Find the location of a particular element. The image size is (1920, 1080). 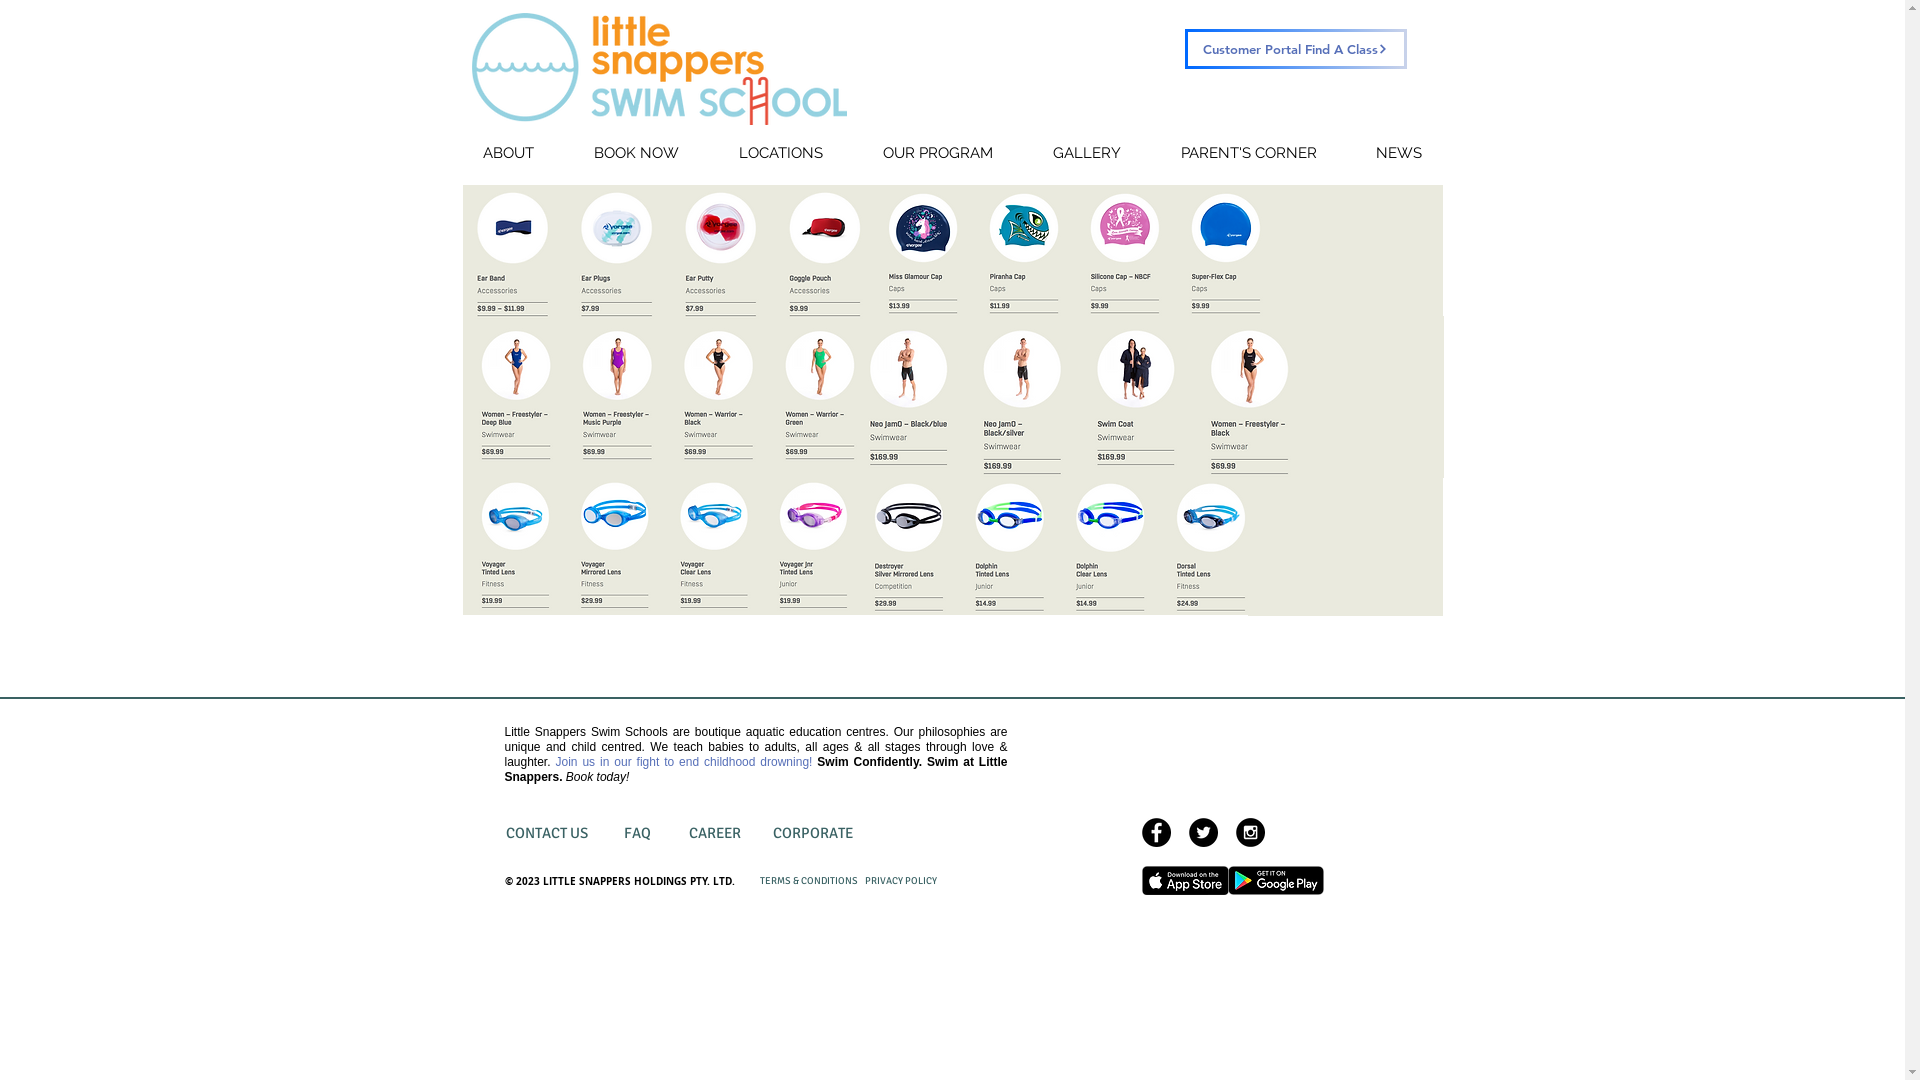

TERMS & CONDITIONS is located at coordinates (809, 880).